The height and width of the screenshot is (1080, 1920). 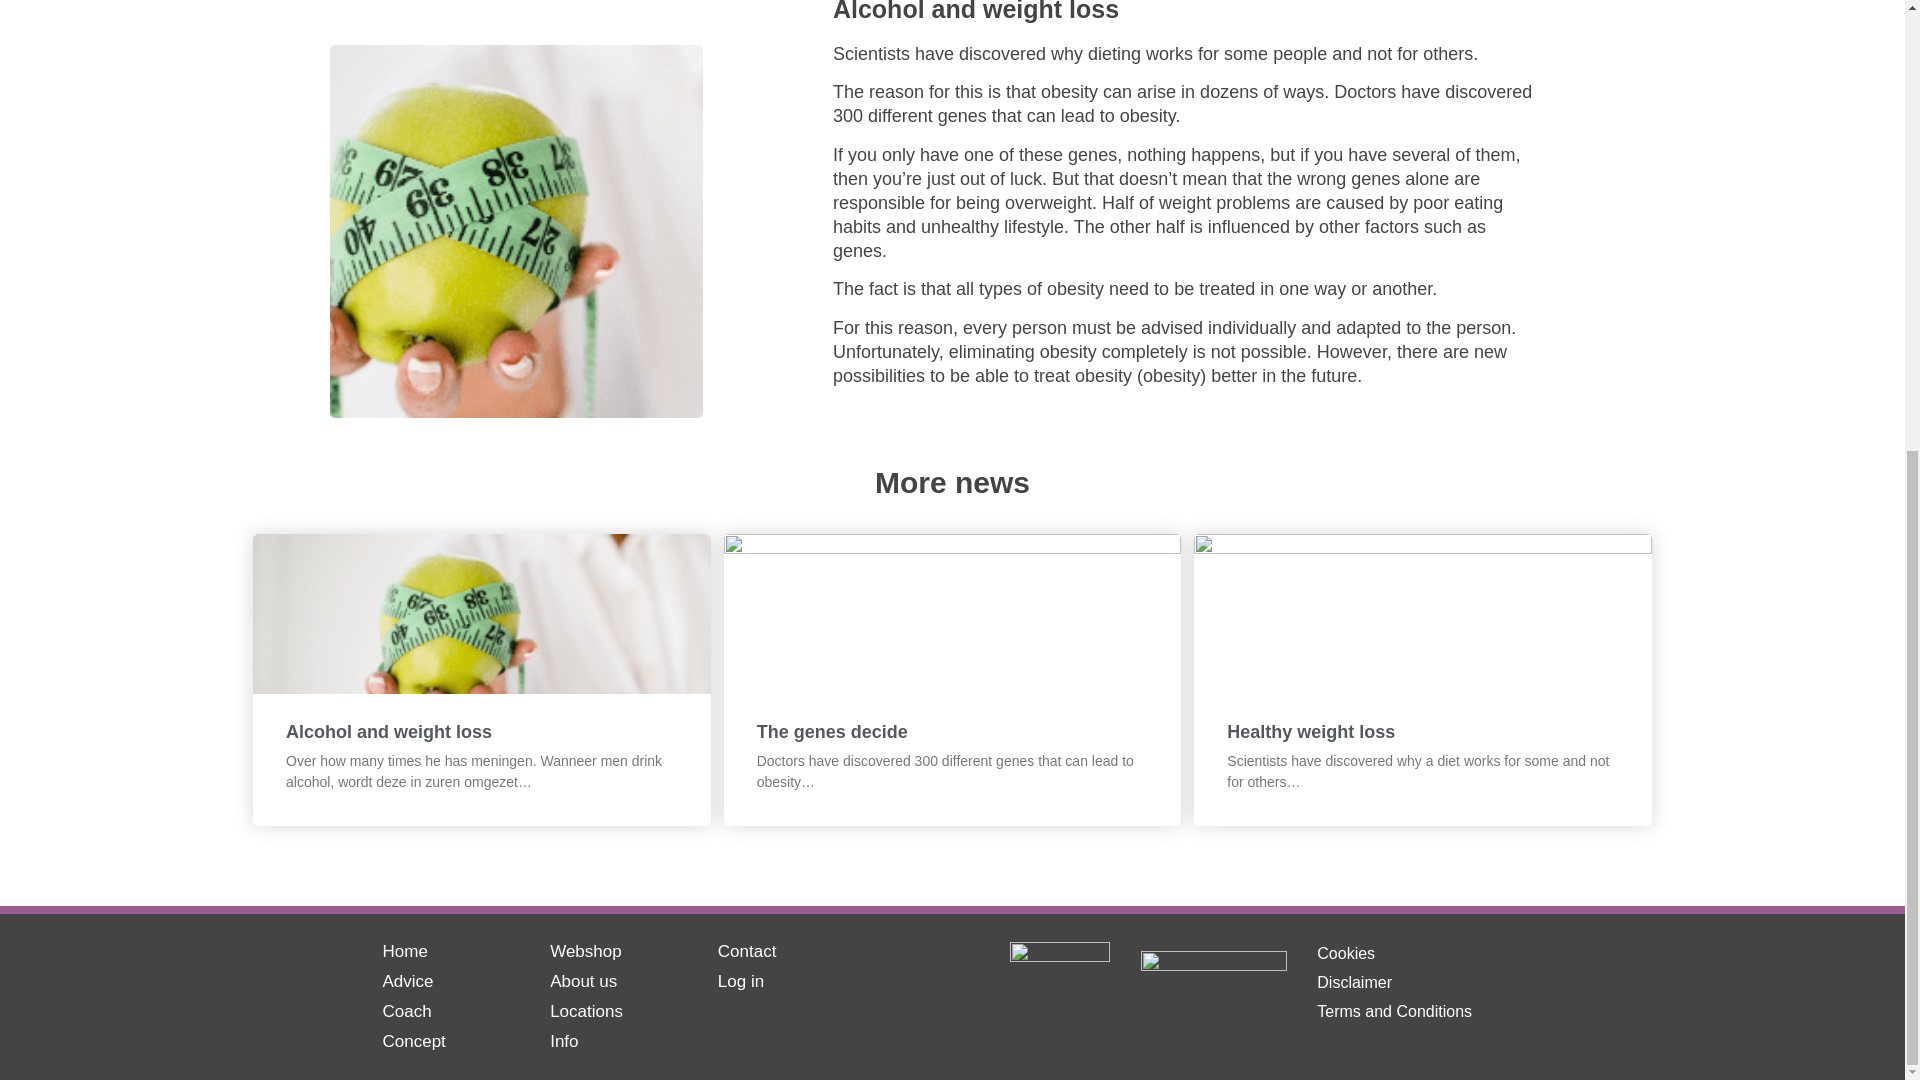 What do you see at coordinates (832, 732) in the screenshot?
I see `The genes decide` at bounding box center [832, 732].